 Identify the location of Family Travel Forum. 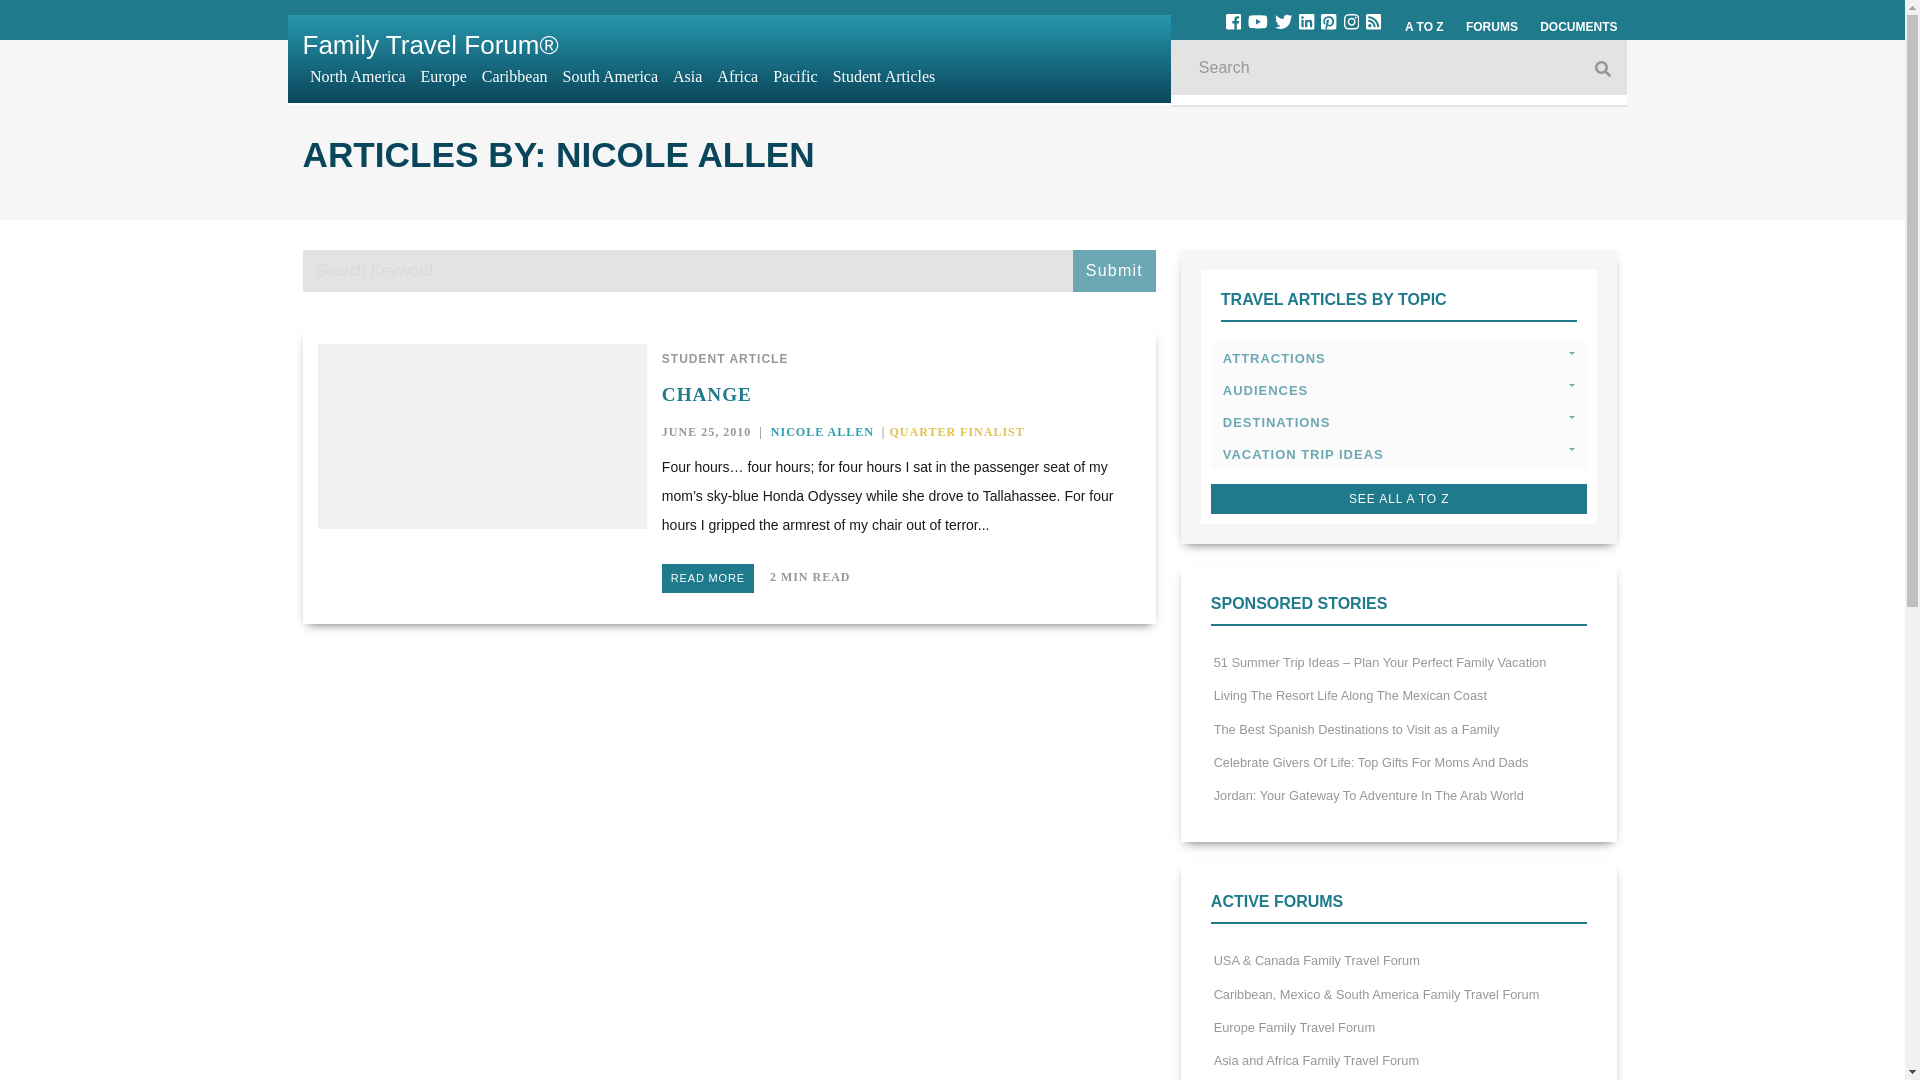
(430, 45).